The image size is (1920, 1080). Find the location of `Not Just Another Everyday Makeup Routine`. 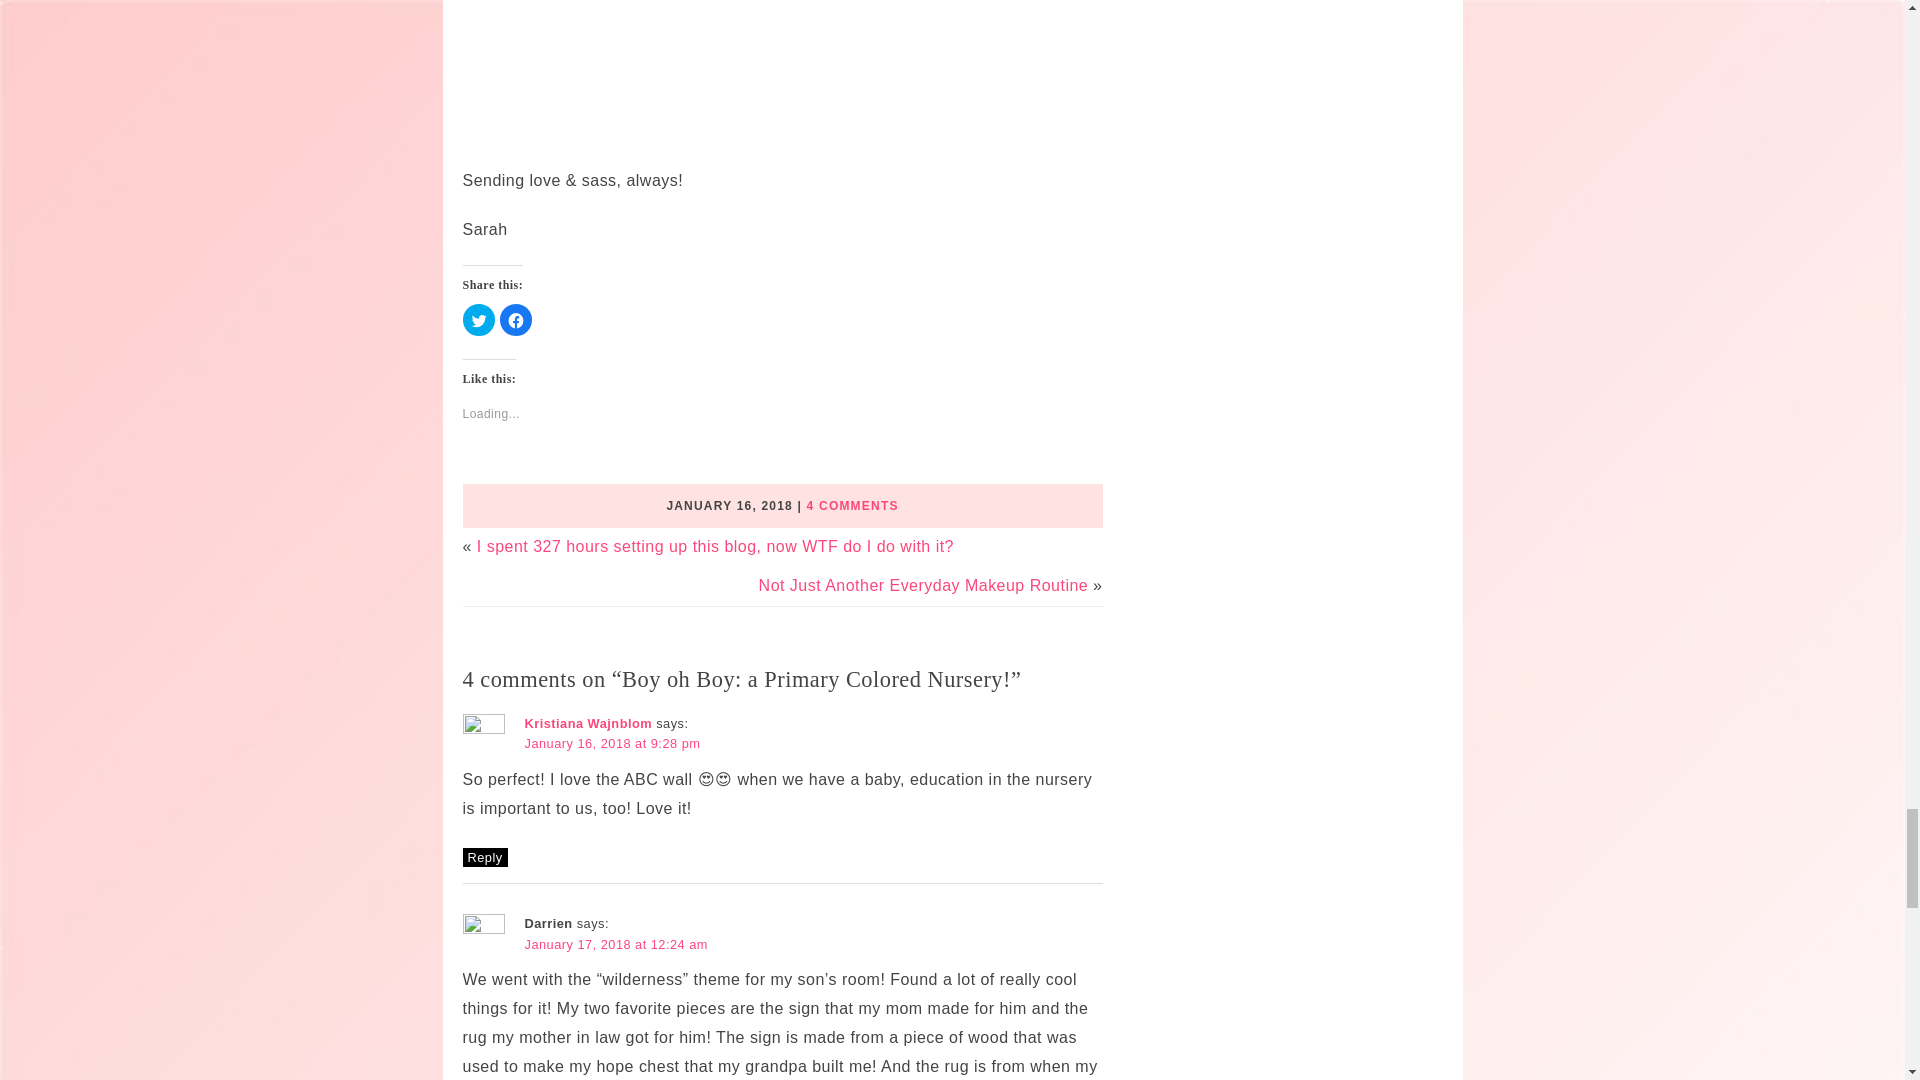

Not Just Another Everyday Makeup Routine is located at coordinates (923, 585).